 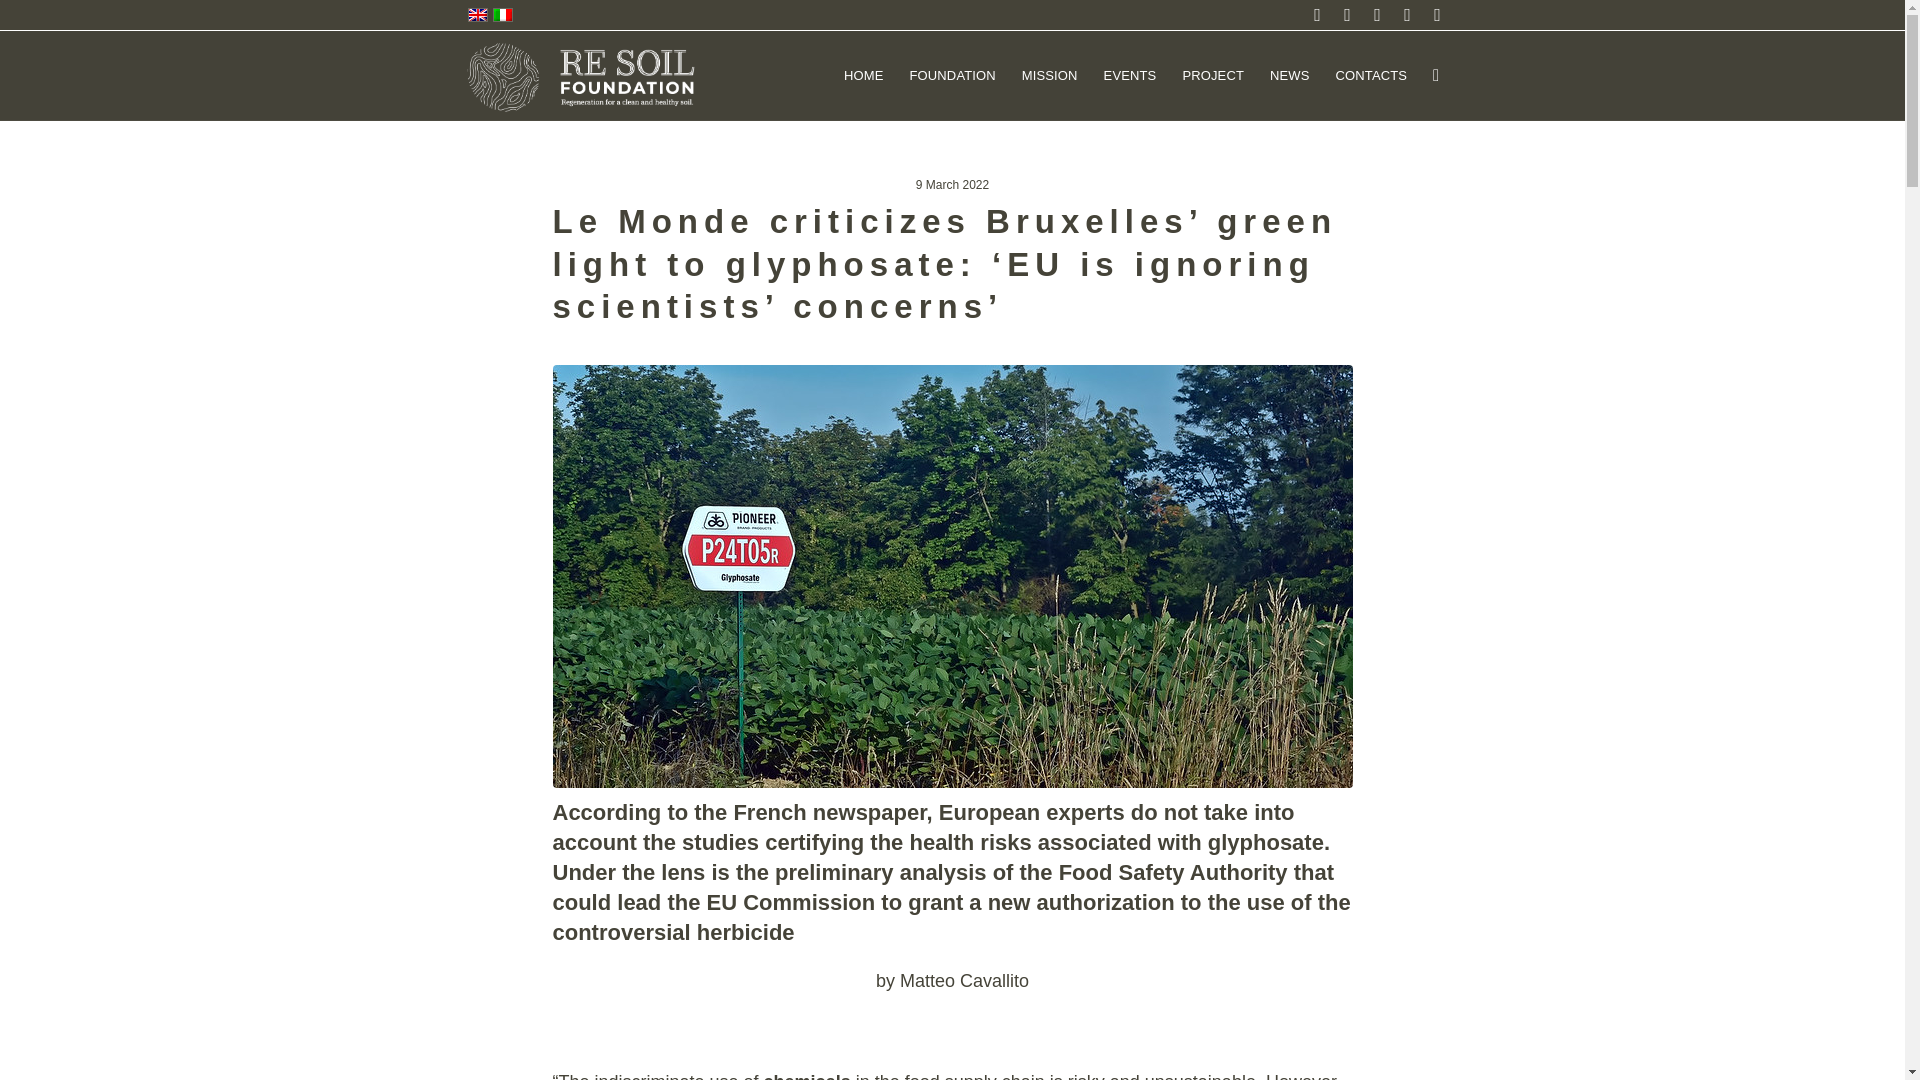 I want to click on English, so click(x=478, y=14).